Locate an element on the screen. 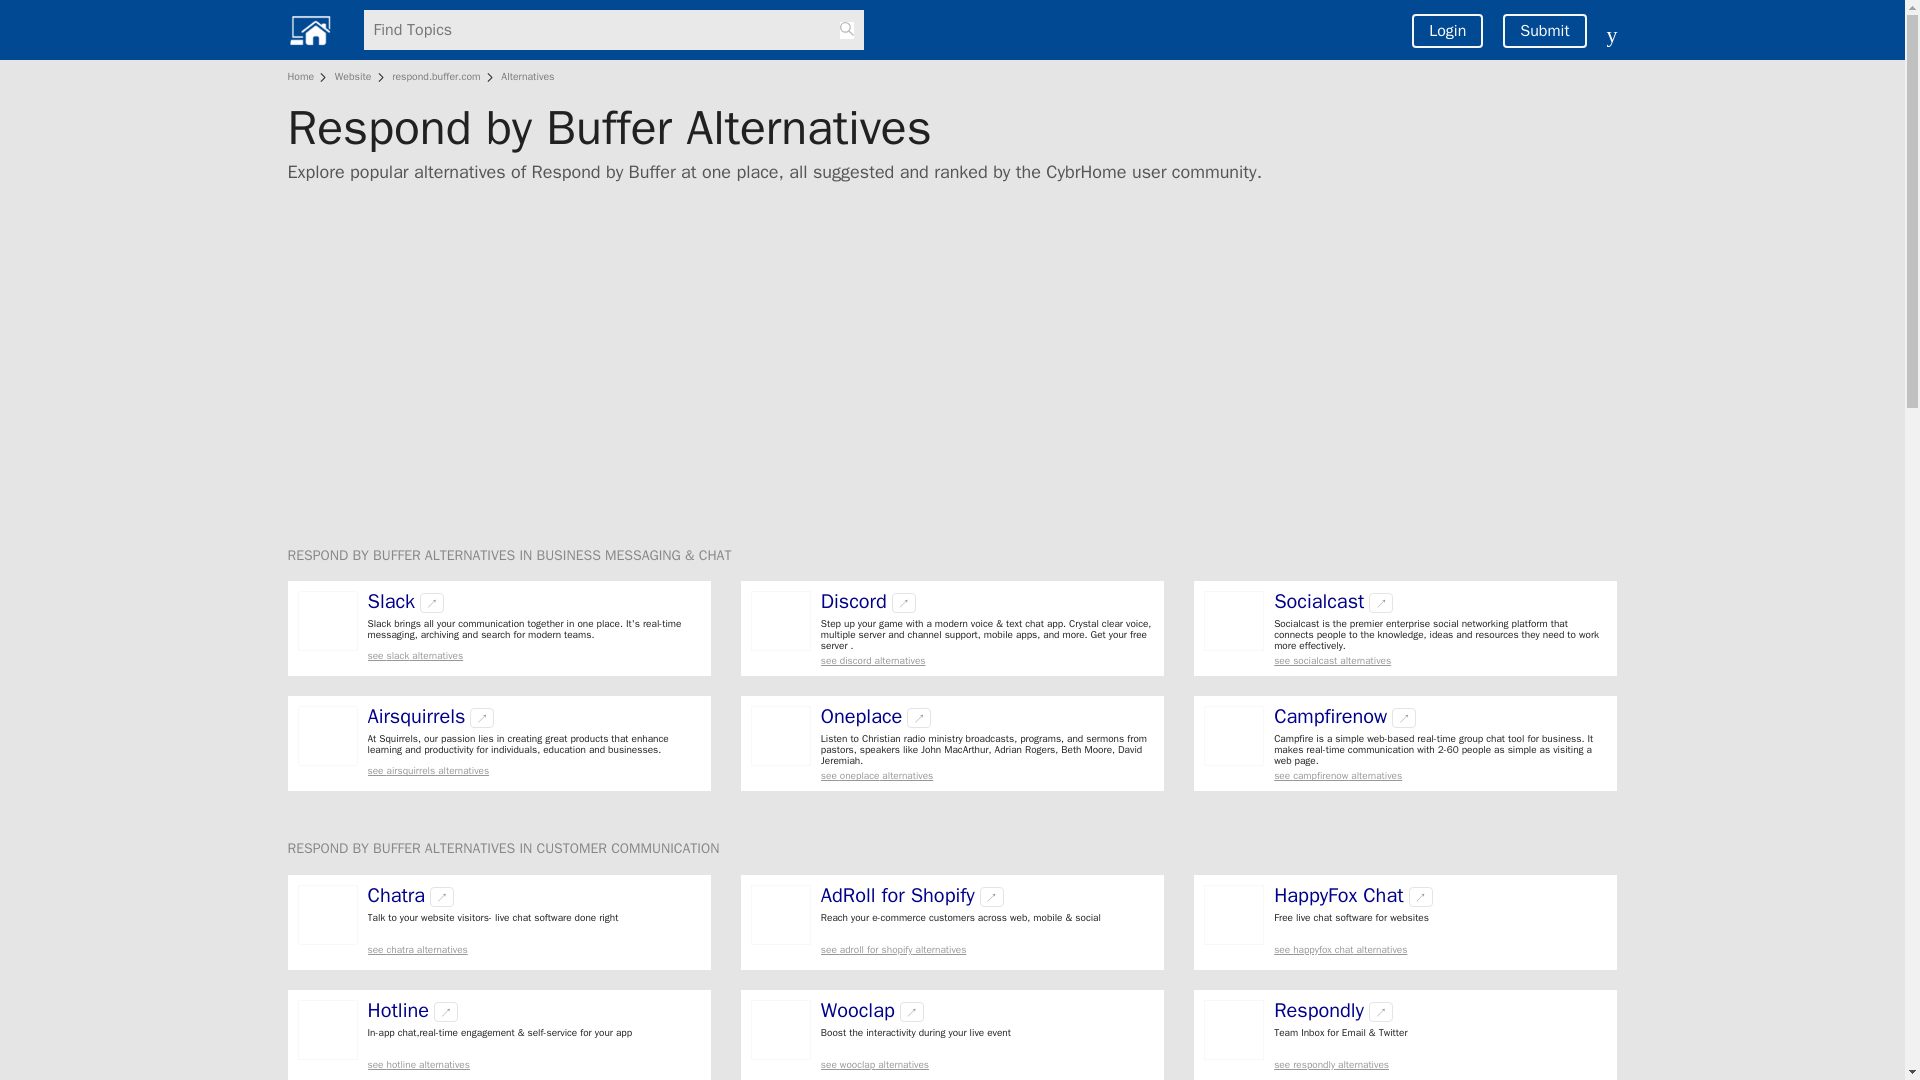  see airsquirrels alternatives is located at coordinates (534, 770).